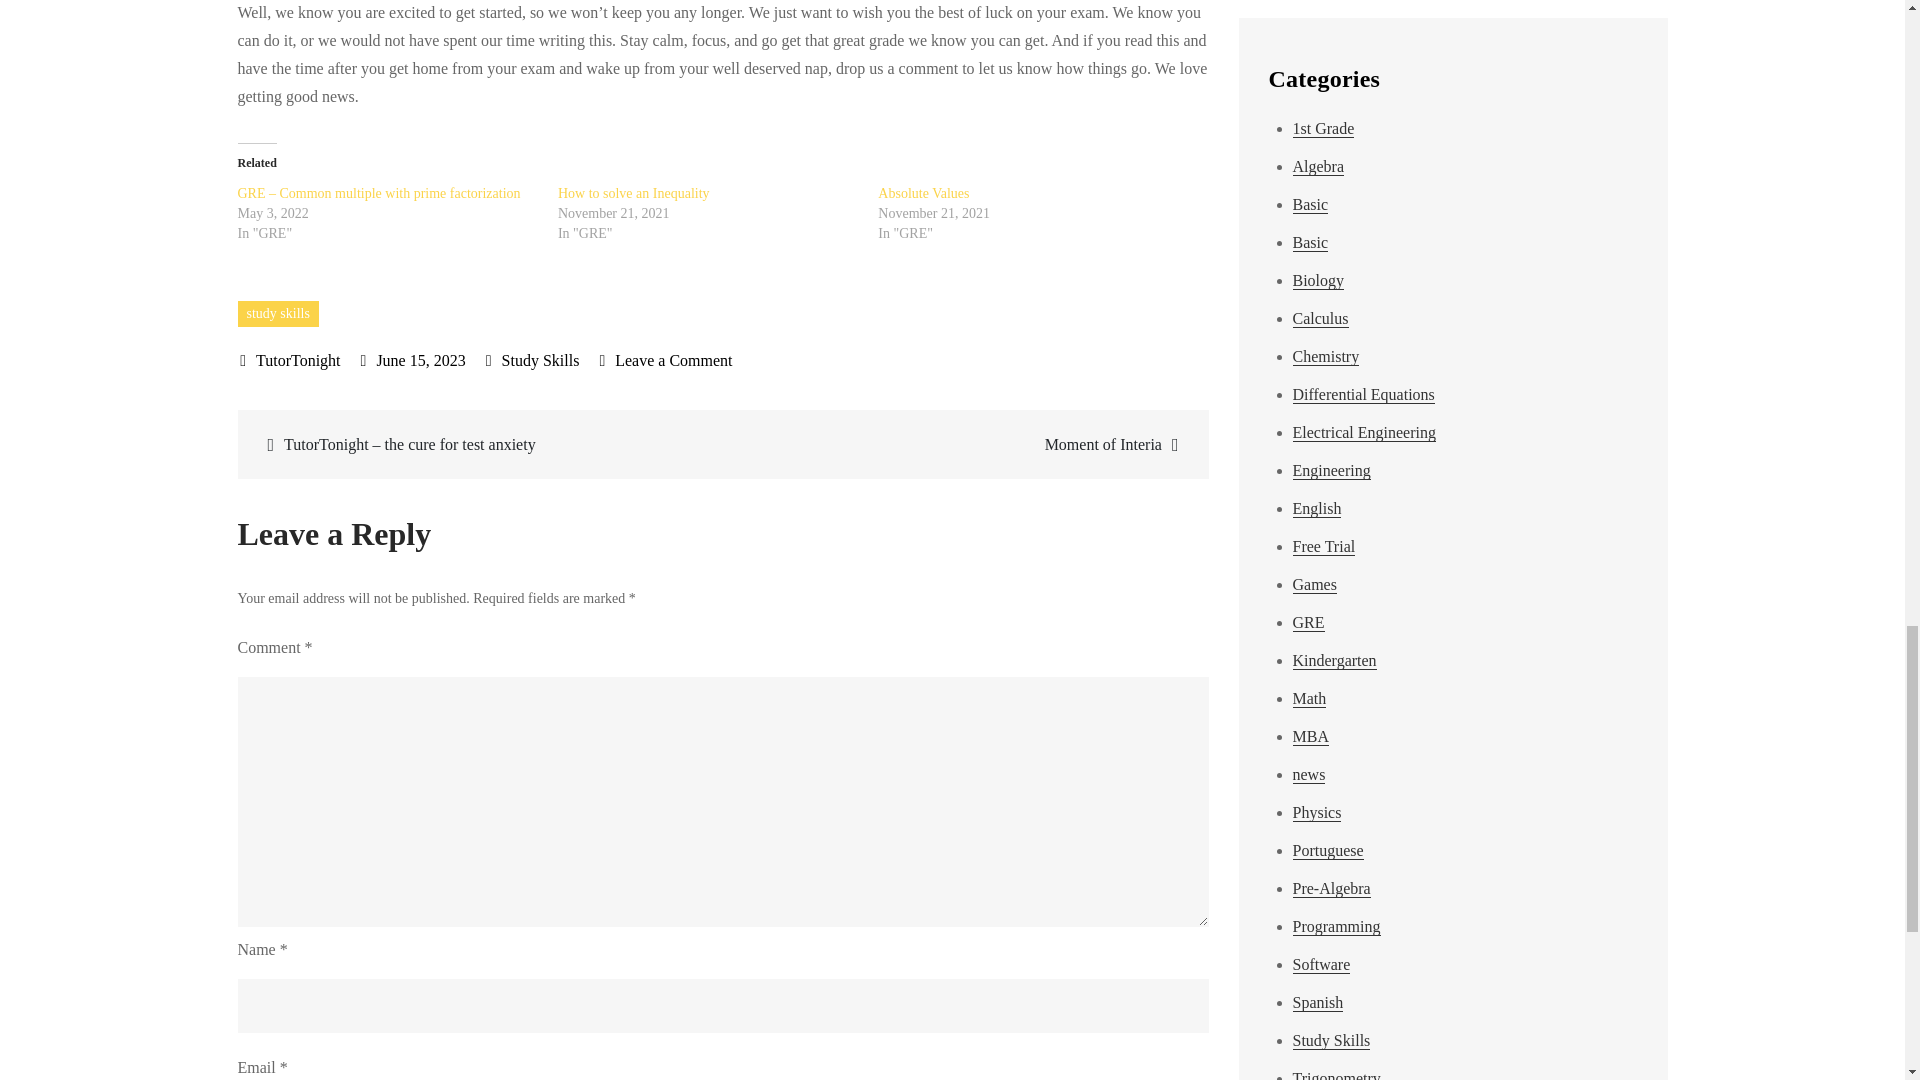 The image size is (1920, 1080). Describe the element at coordinates (413, 360) in the screenshot. I see `Absolute Values` at that location.